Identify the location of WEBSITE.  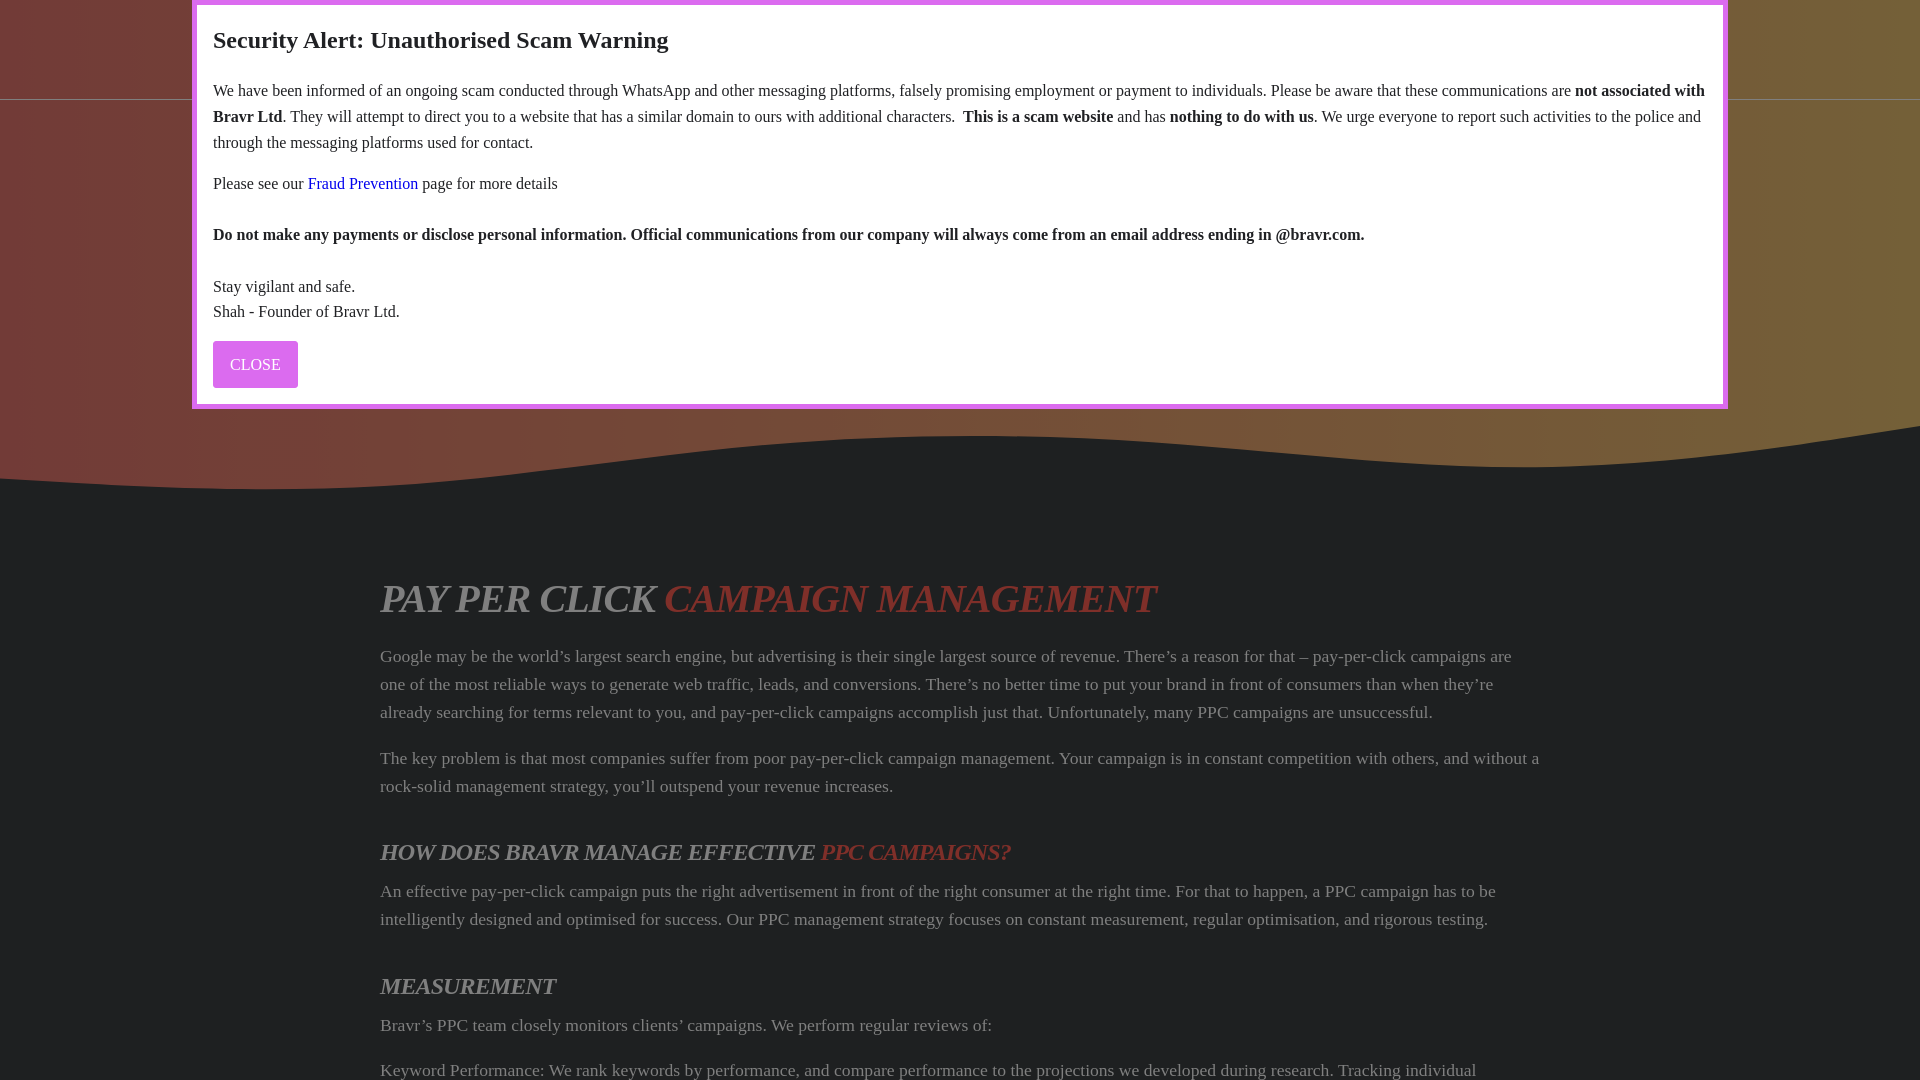
(1044, 48).